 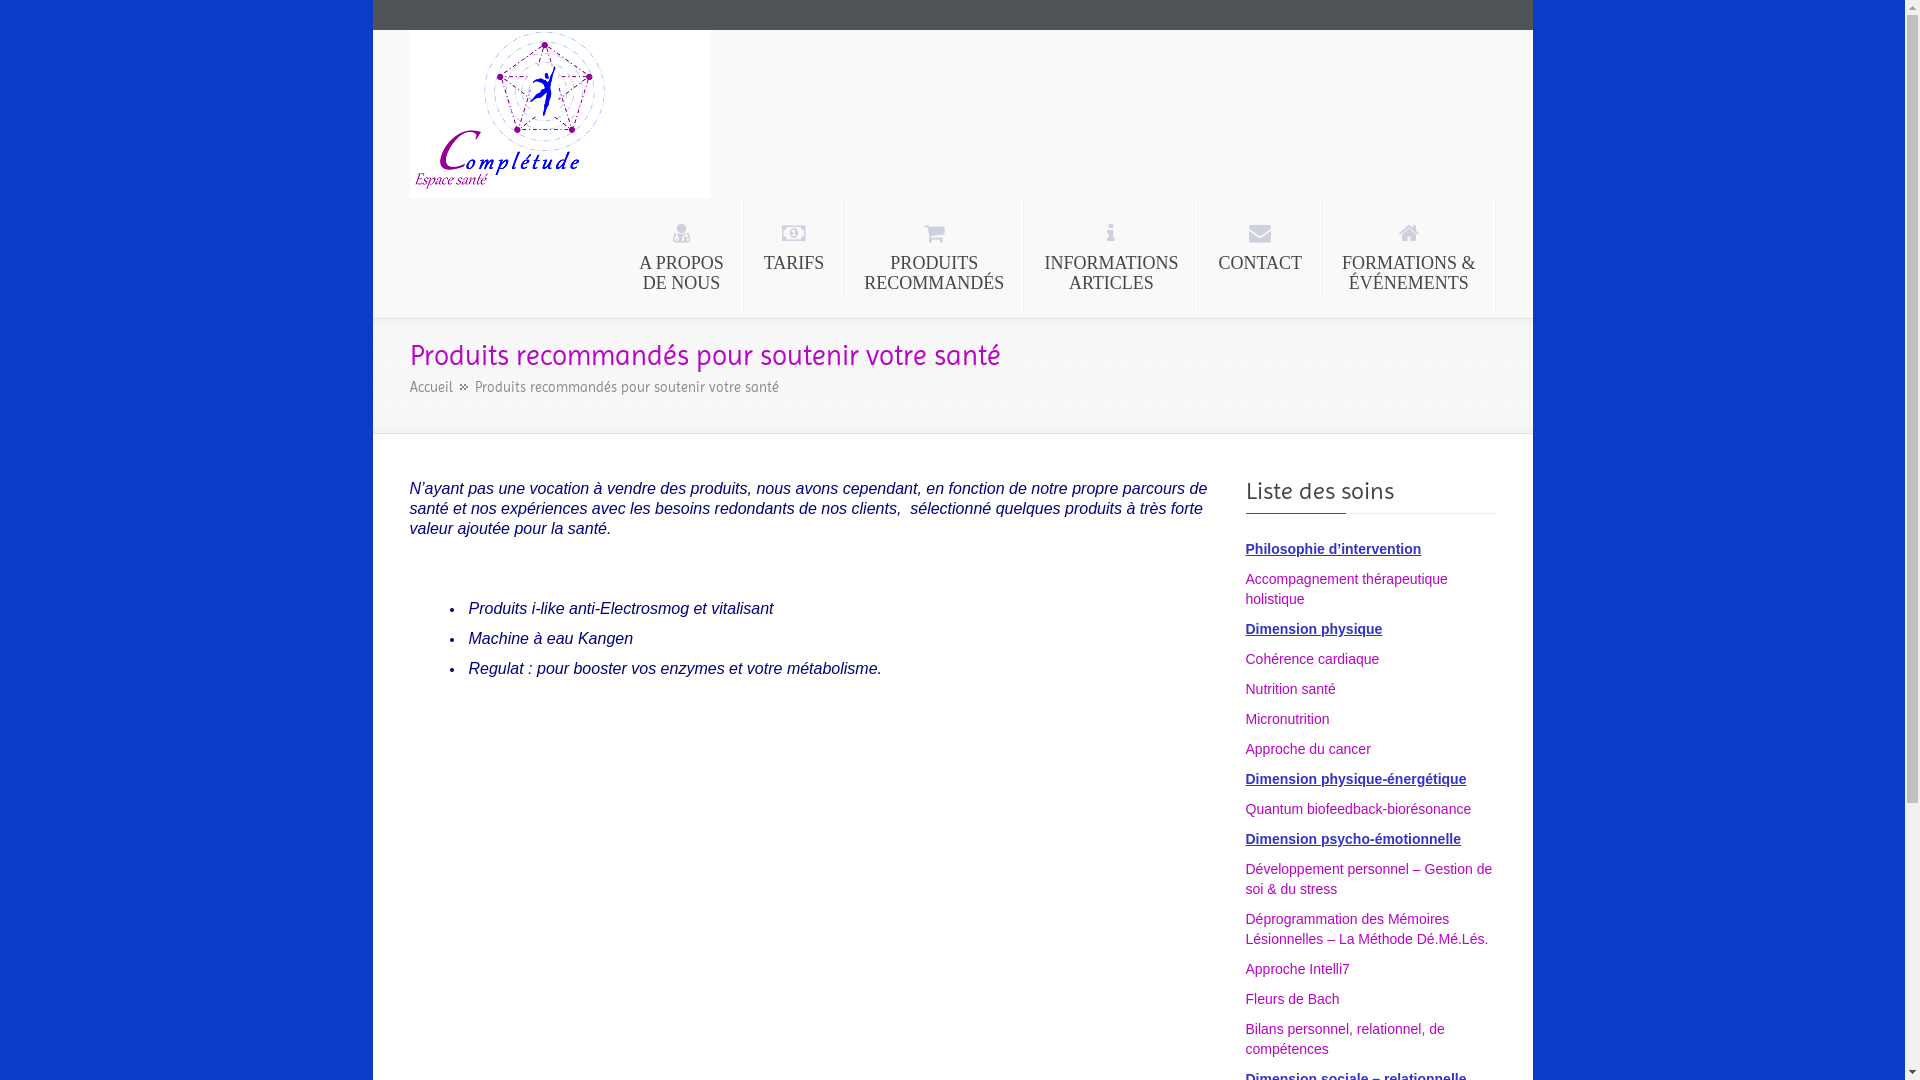 What do you see at coordinates (1293, 999) in the screenshot?
I see `Fleurs de Bach` at bounding box center [1293, 999].